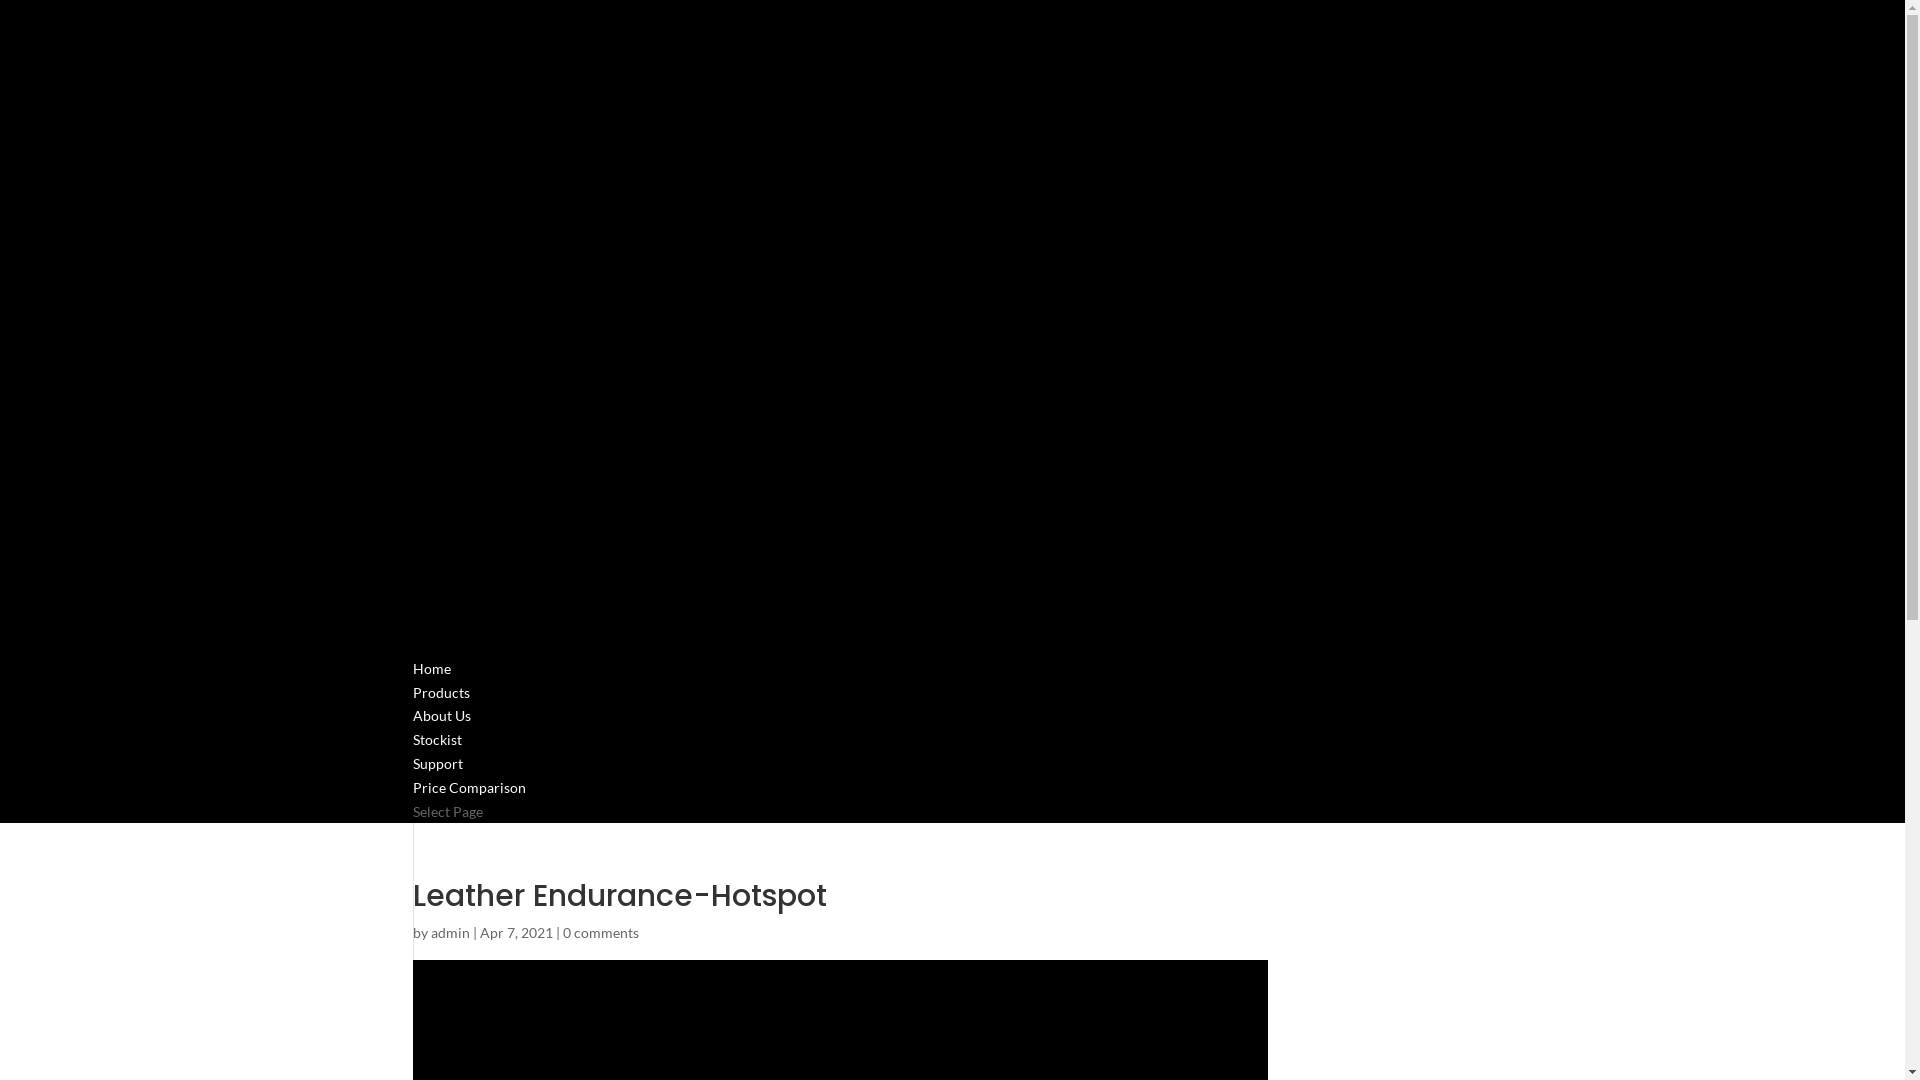  I want to click on admin, so click(450, 932).